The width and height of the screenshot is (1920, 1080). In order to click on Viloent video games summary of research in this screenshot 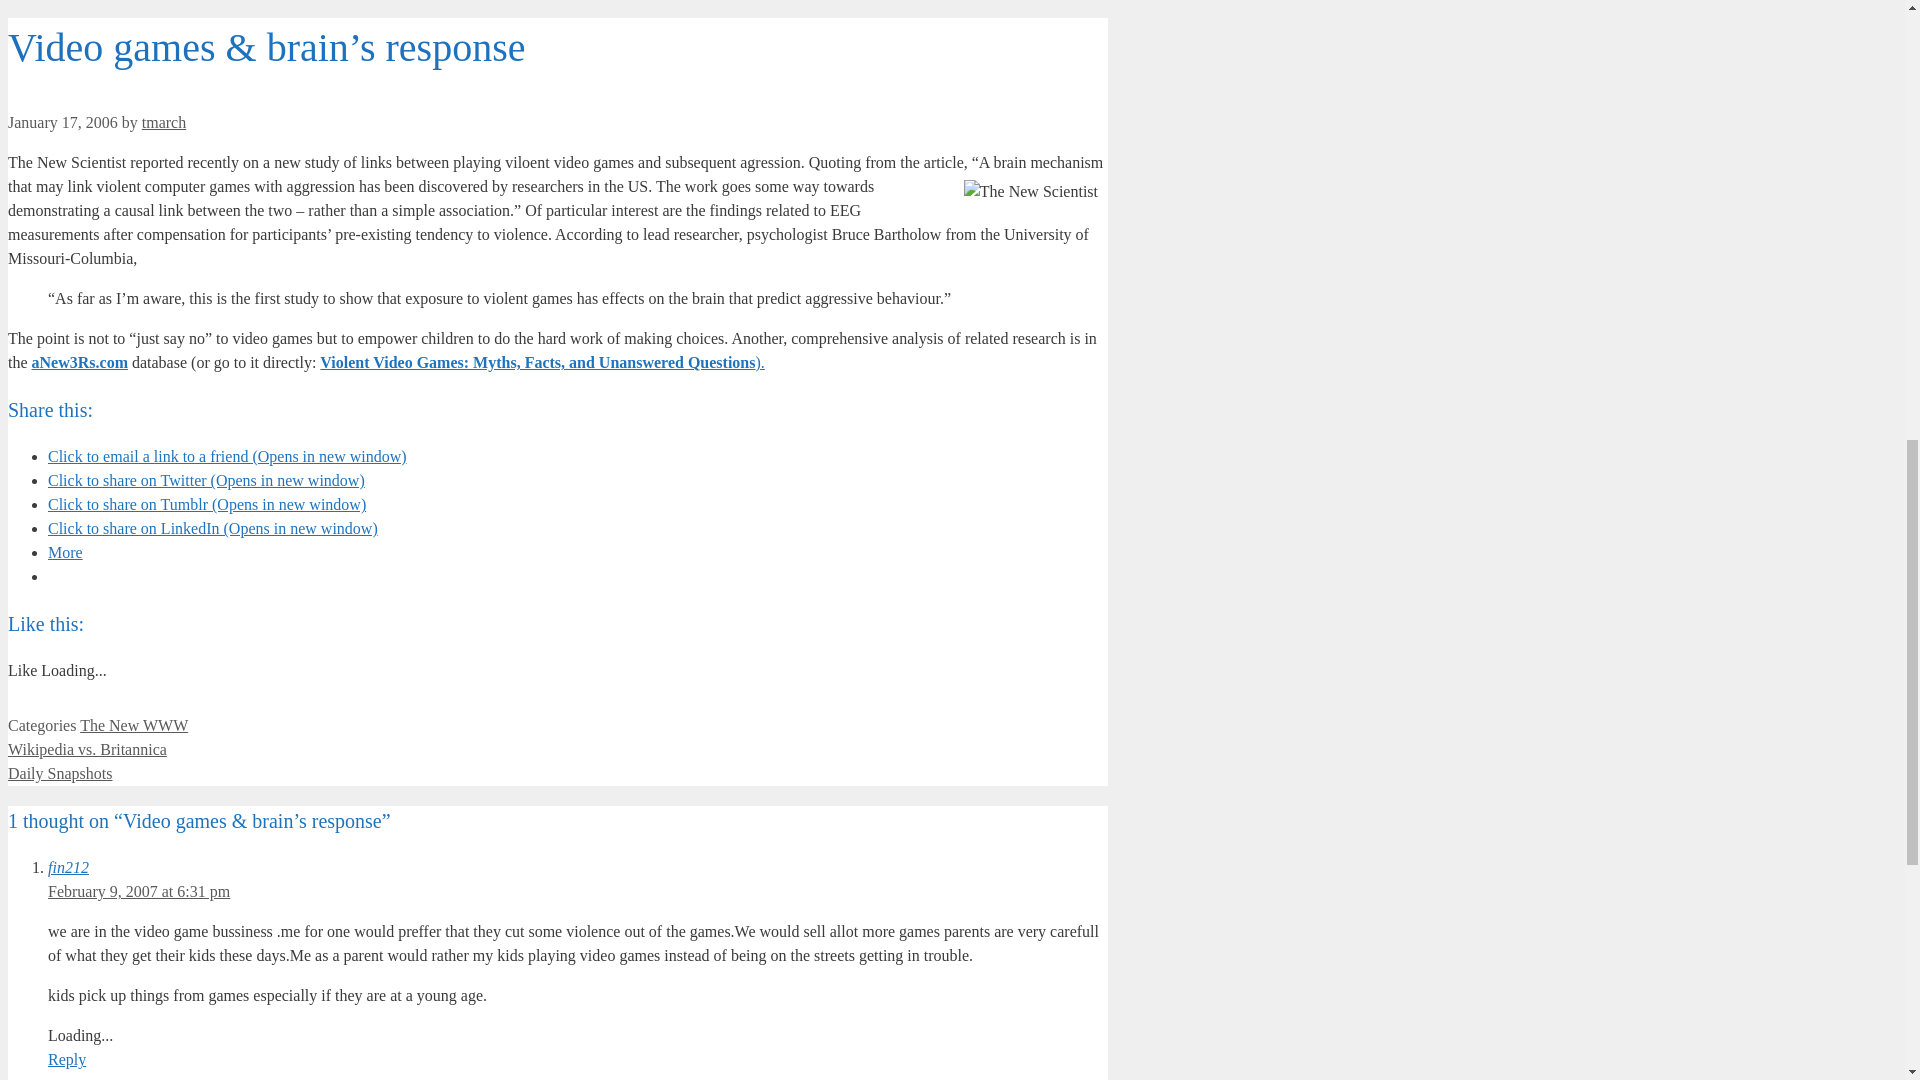, I will do `click(542, 362)`.